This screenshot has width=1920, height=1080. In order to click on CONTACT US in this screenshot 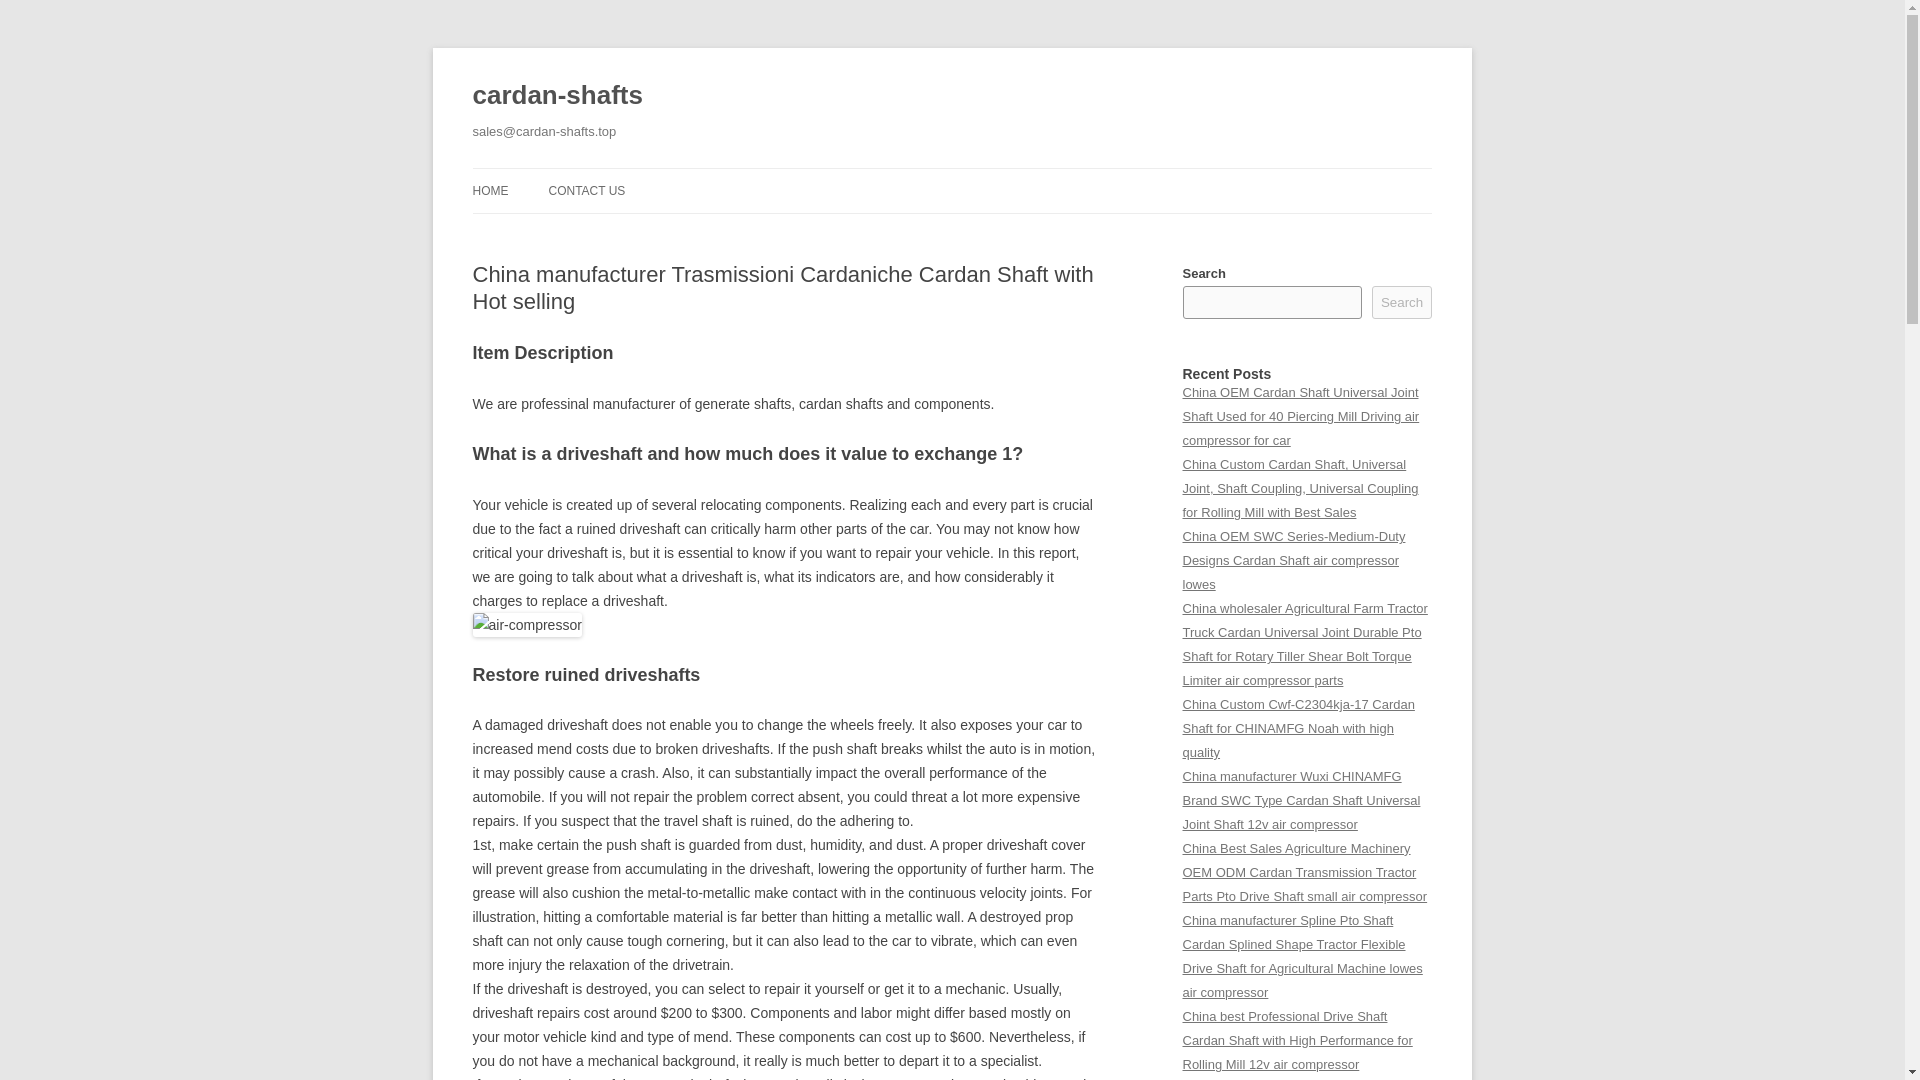, I will do `click(586, 190)`.